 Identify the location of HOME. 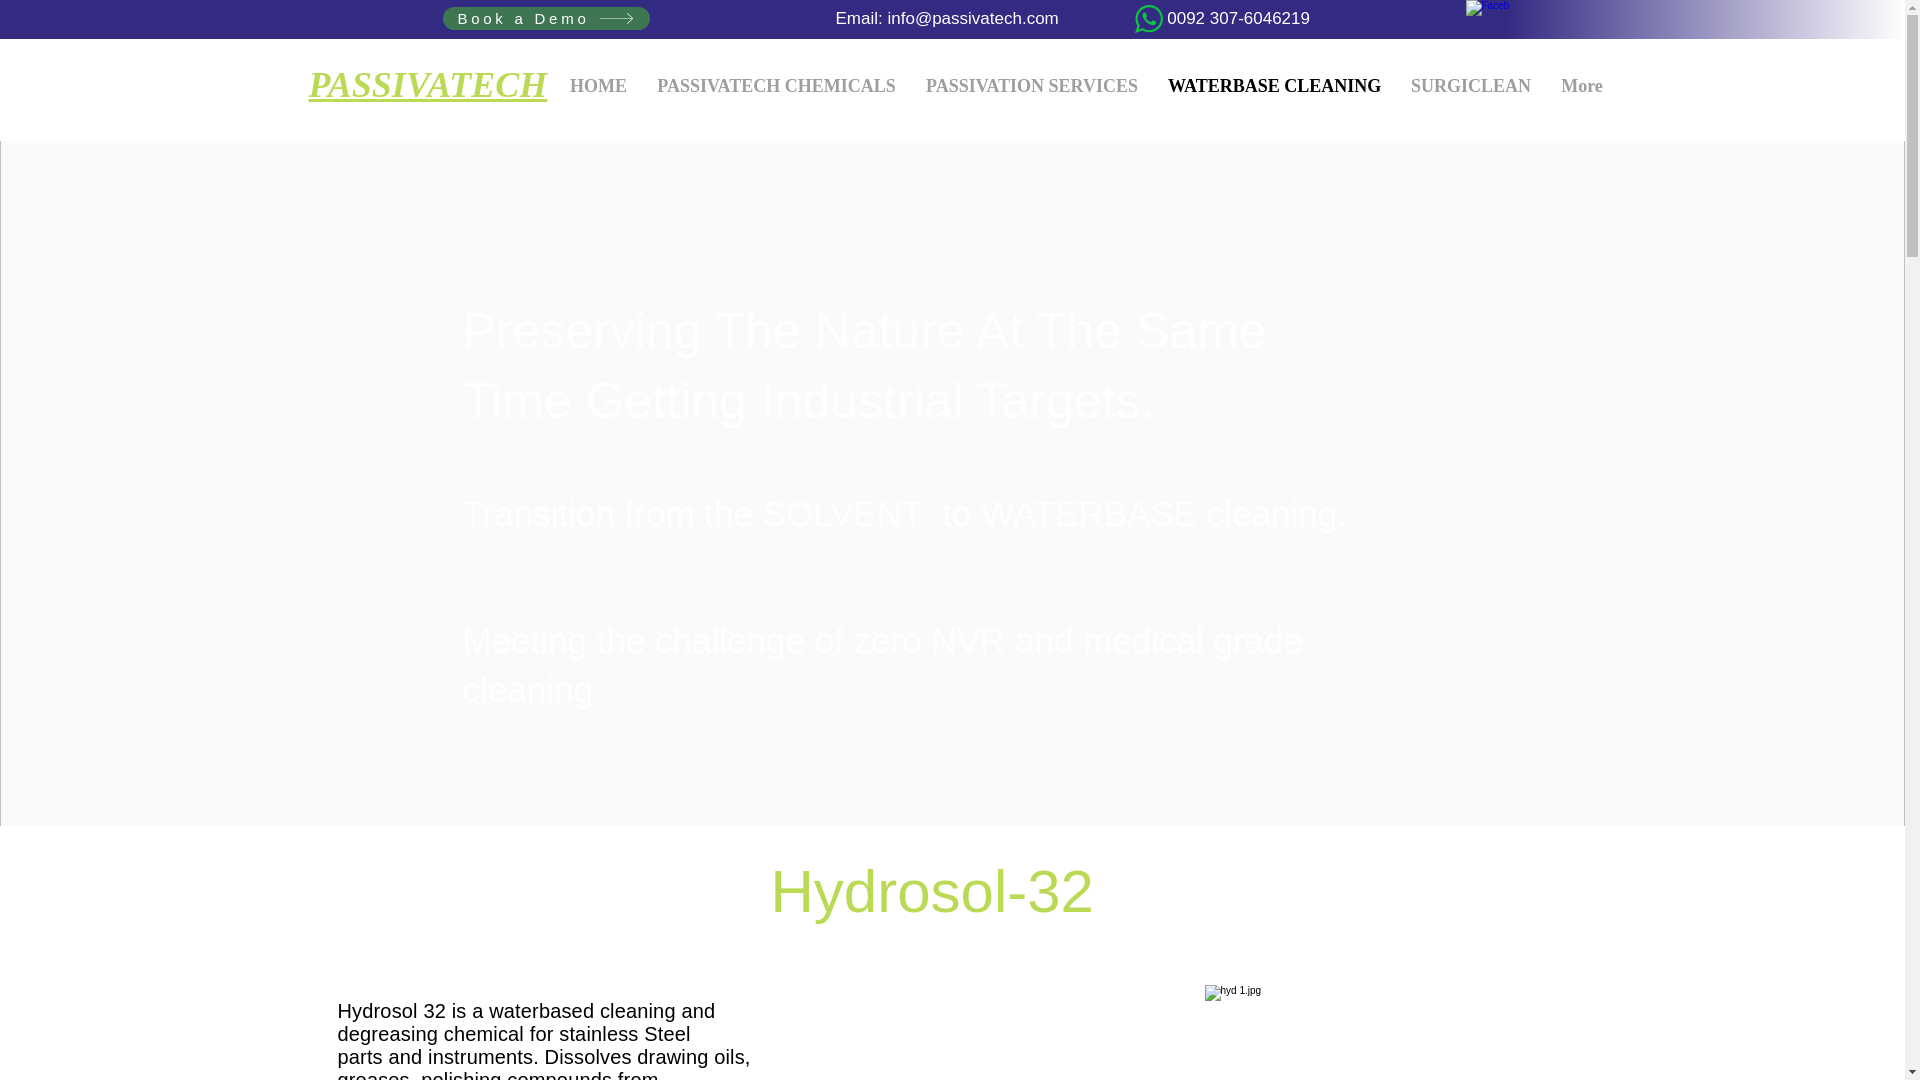
(598, 86).